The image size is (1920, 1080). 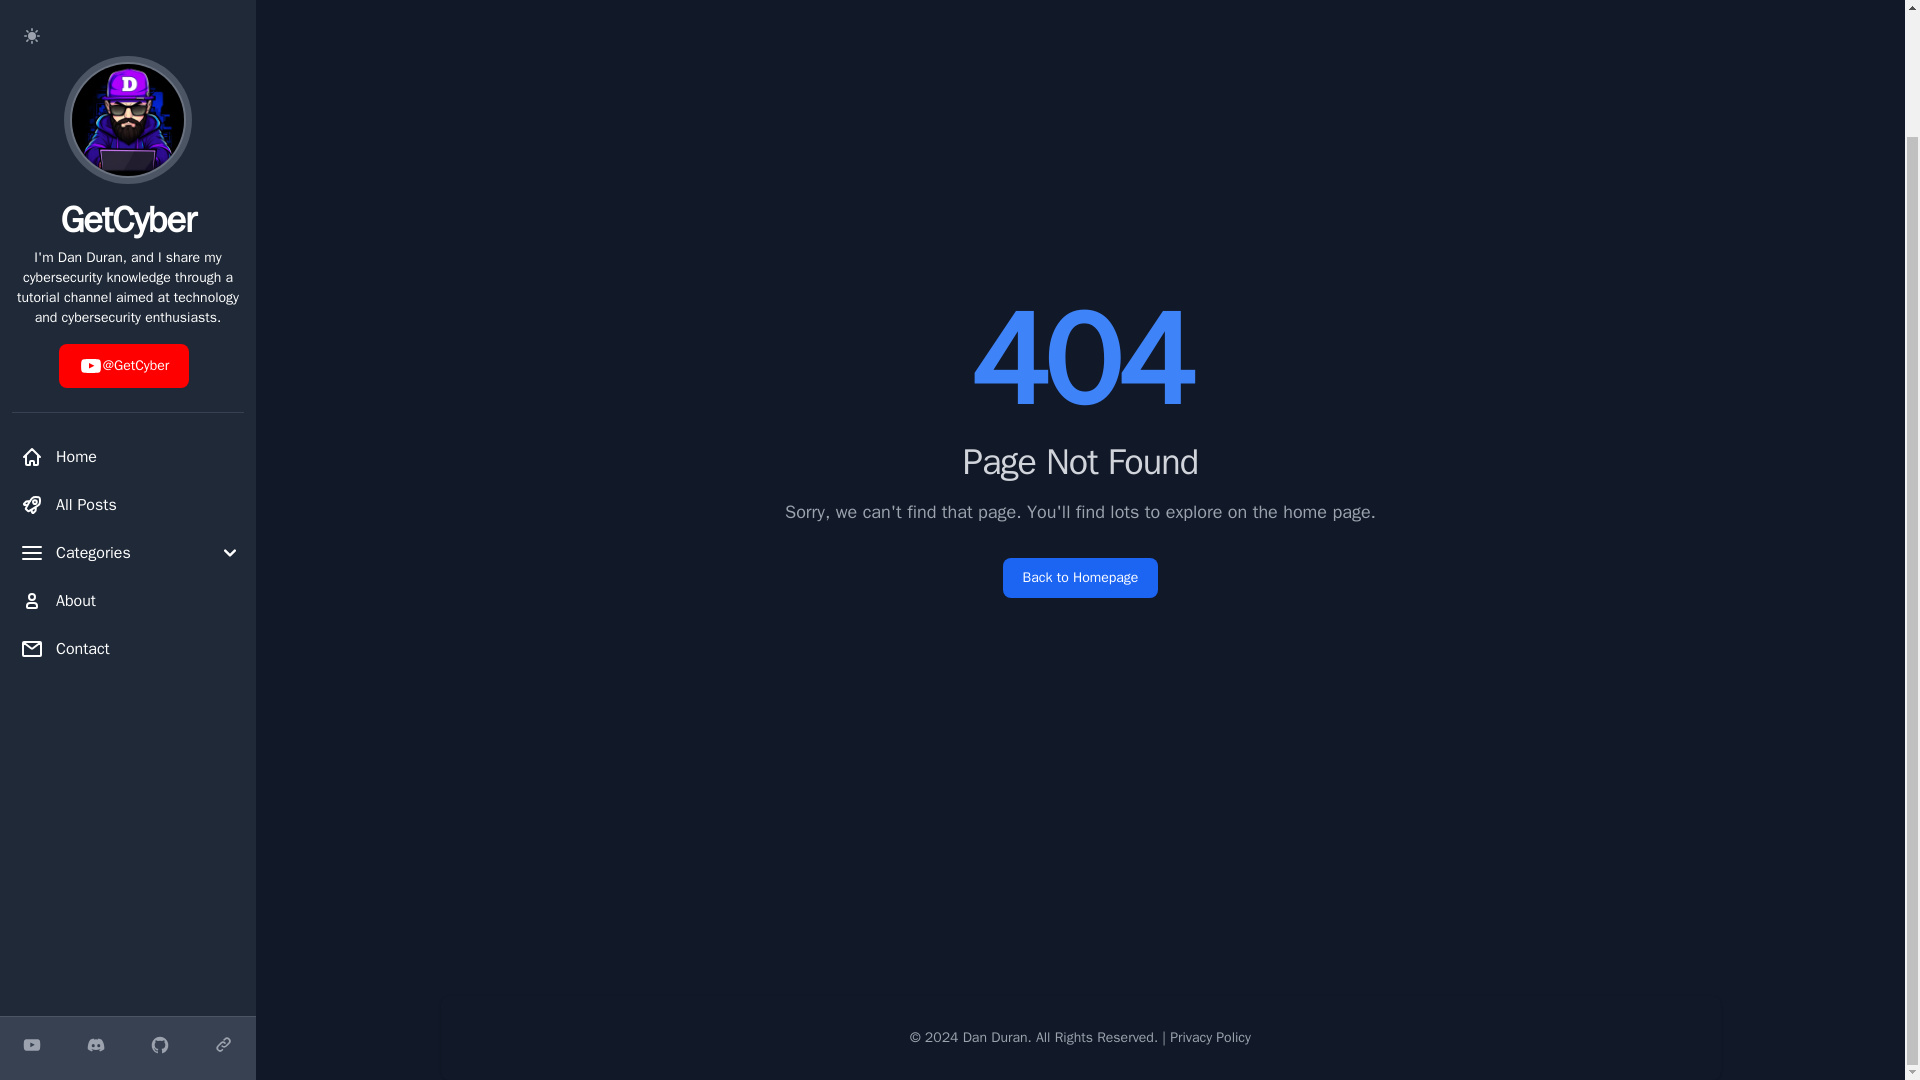 I want to click on Privacy Policy, so click(x=1210, y=1038).